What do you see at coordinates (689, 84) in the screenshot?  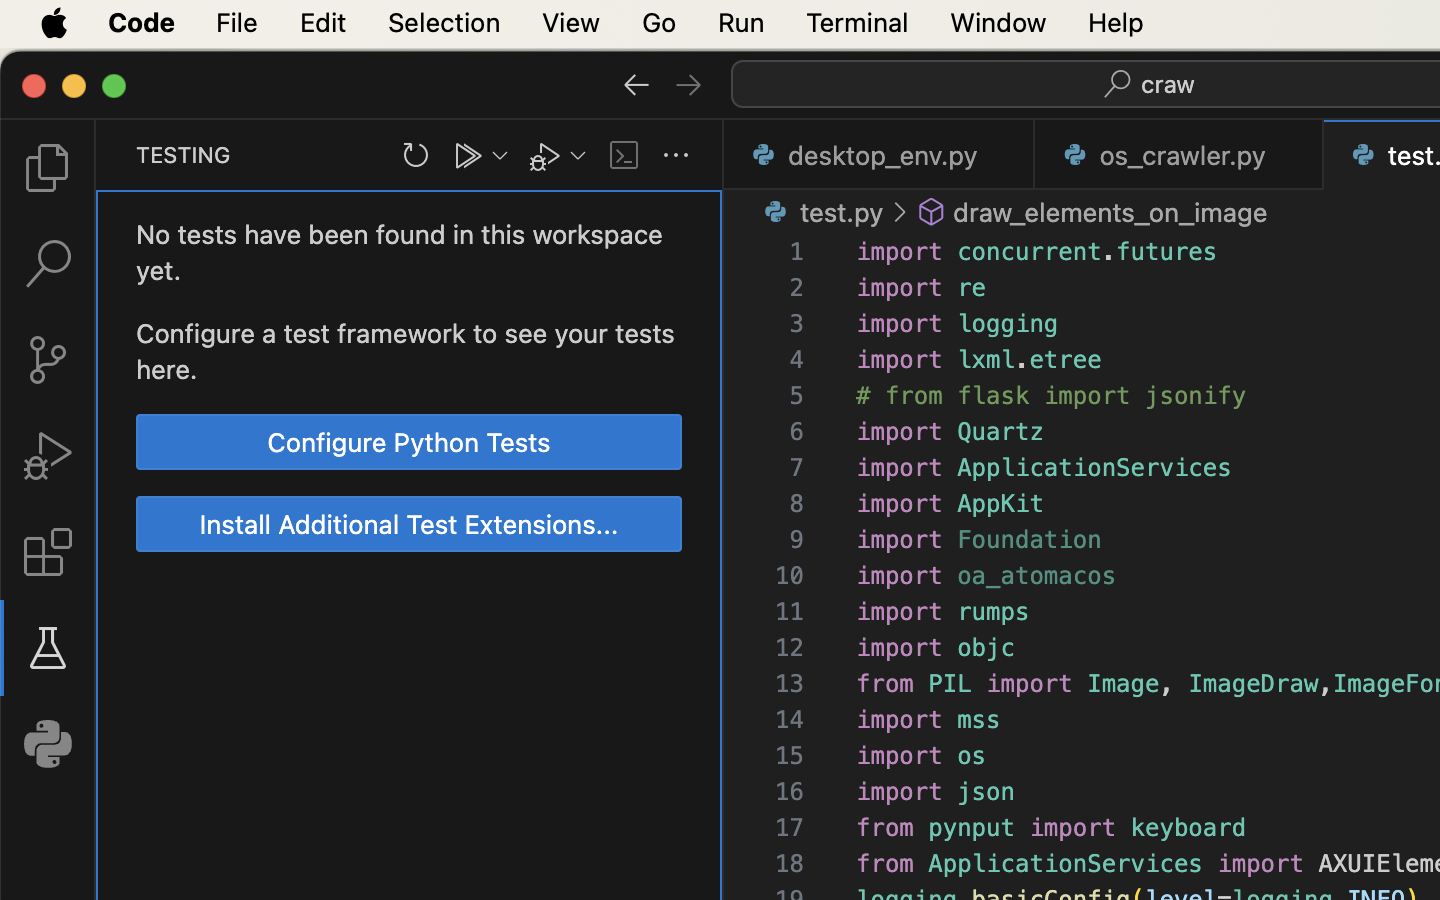 I see `` at bounding box center [689, 84].